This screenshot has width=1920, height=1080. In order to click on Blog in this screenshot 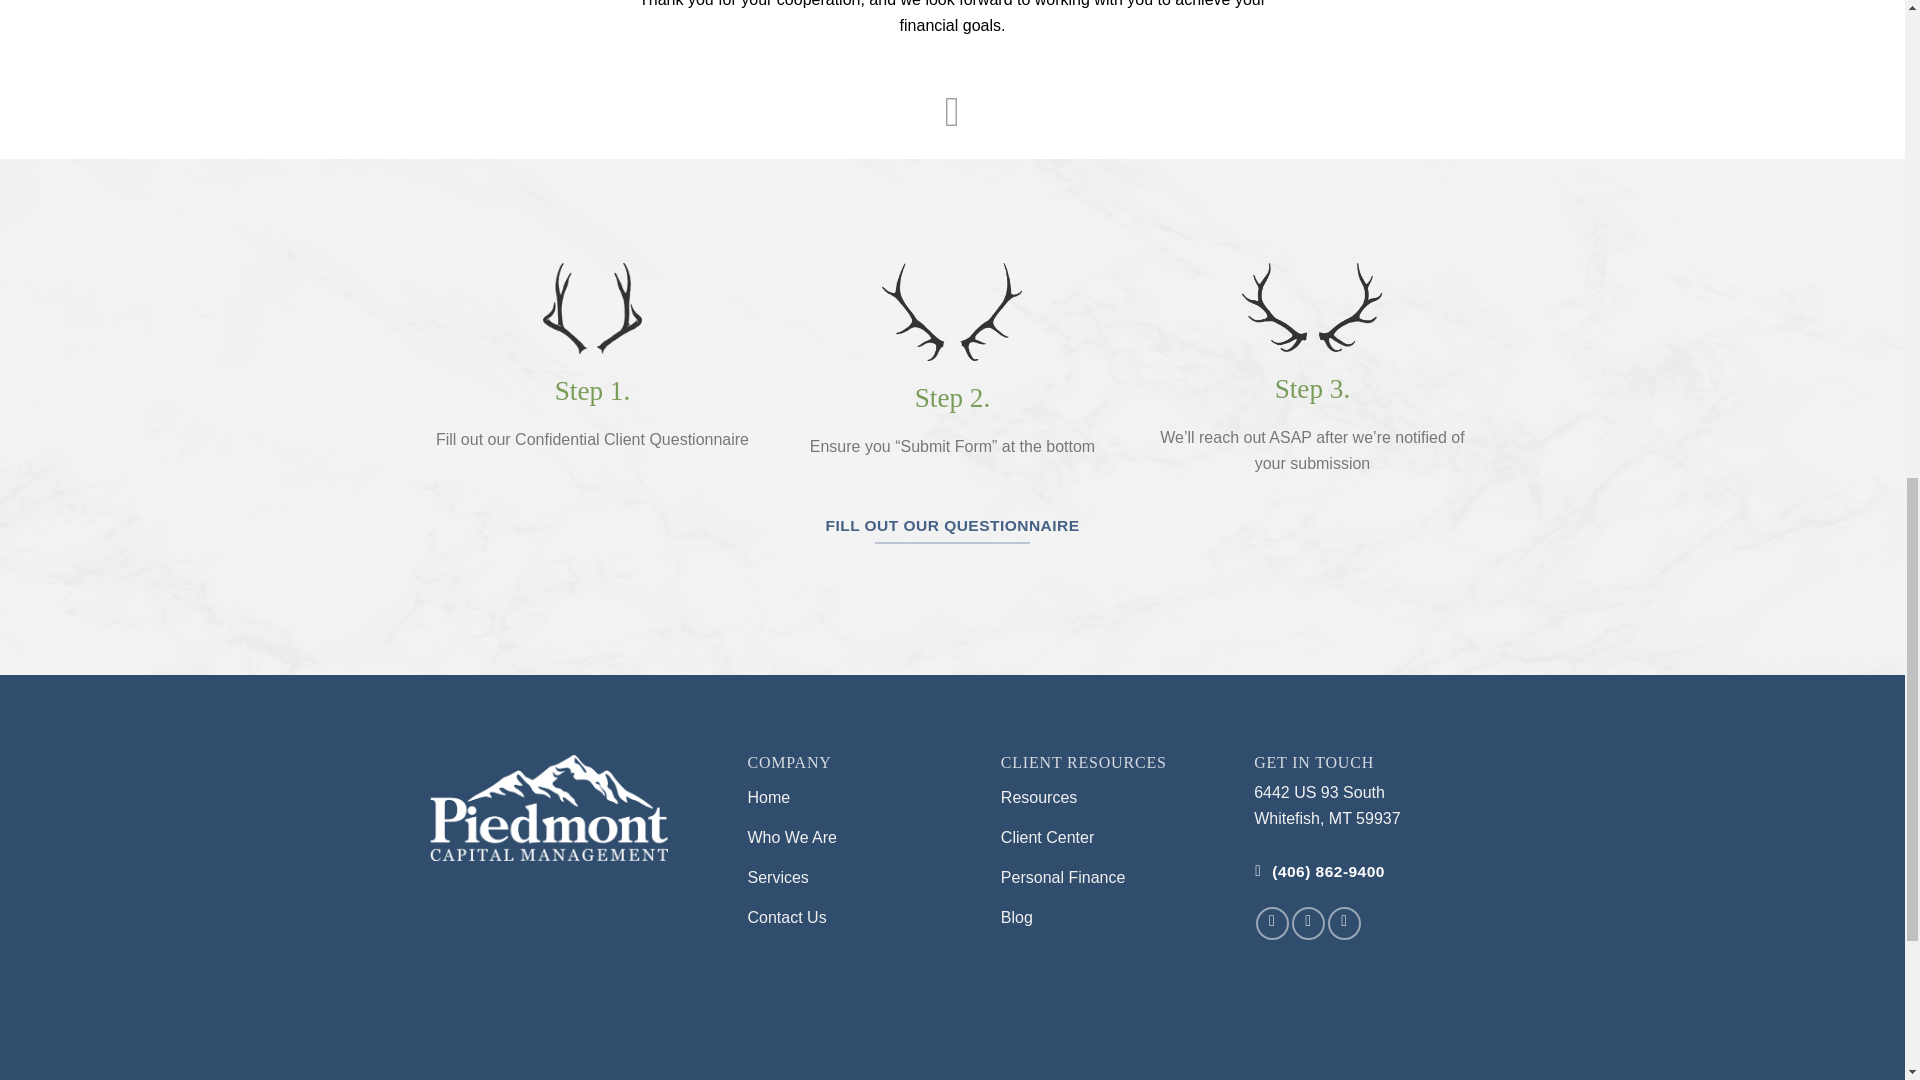, I will do `click(1112, 919)`.